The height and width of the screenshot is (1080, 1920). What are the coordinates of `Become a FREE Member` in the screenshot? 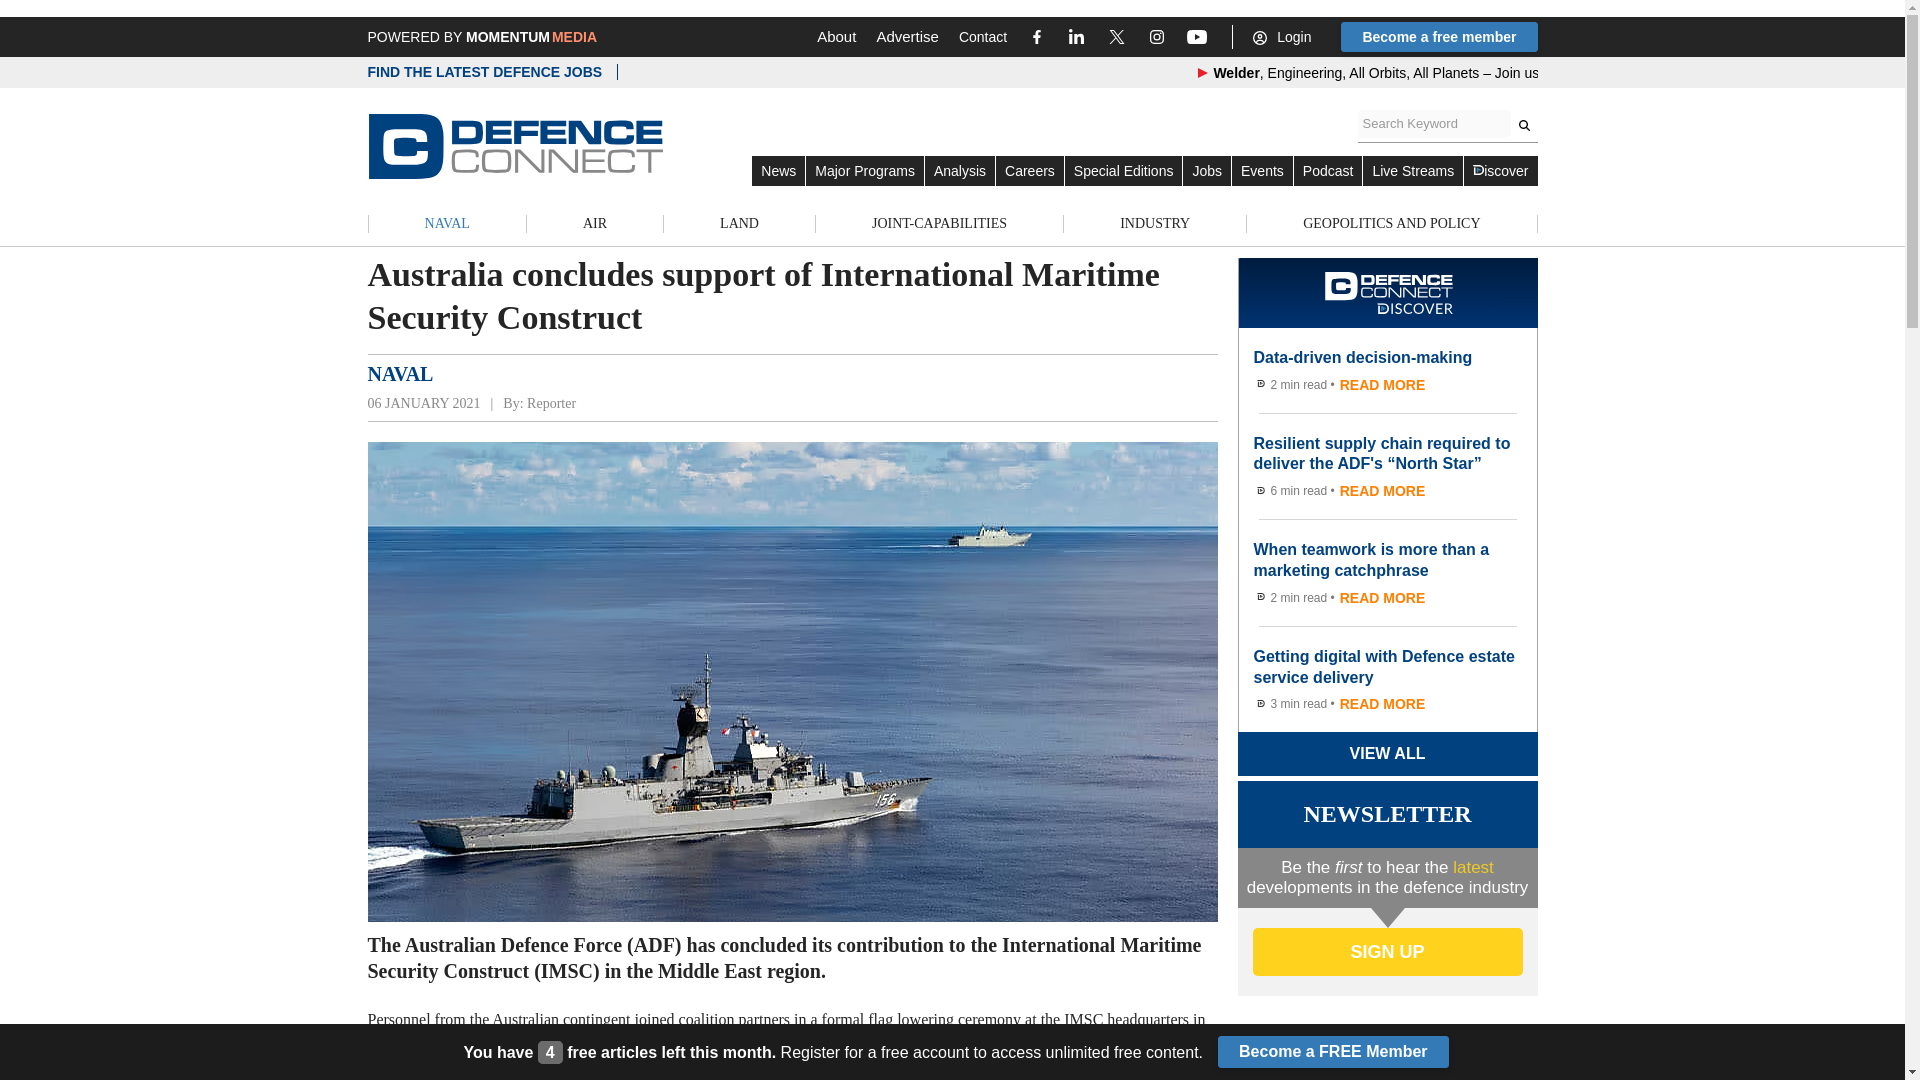 It's located at (1333, 1052).